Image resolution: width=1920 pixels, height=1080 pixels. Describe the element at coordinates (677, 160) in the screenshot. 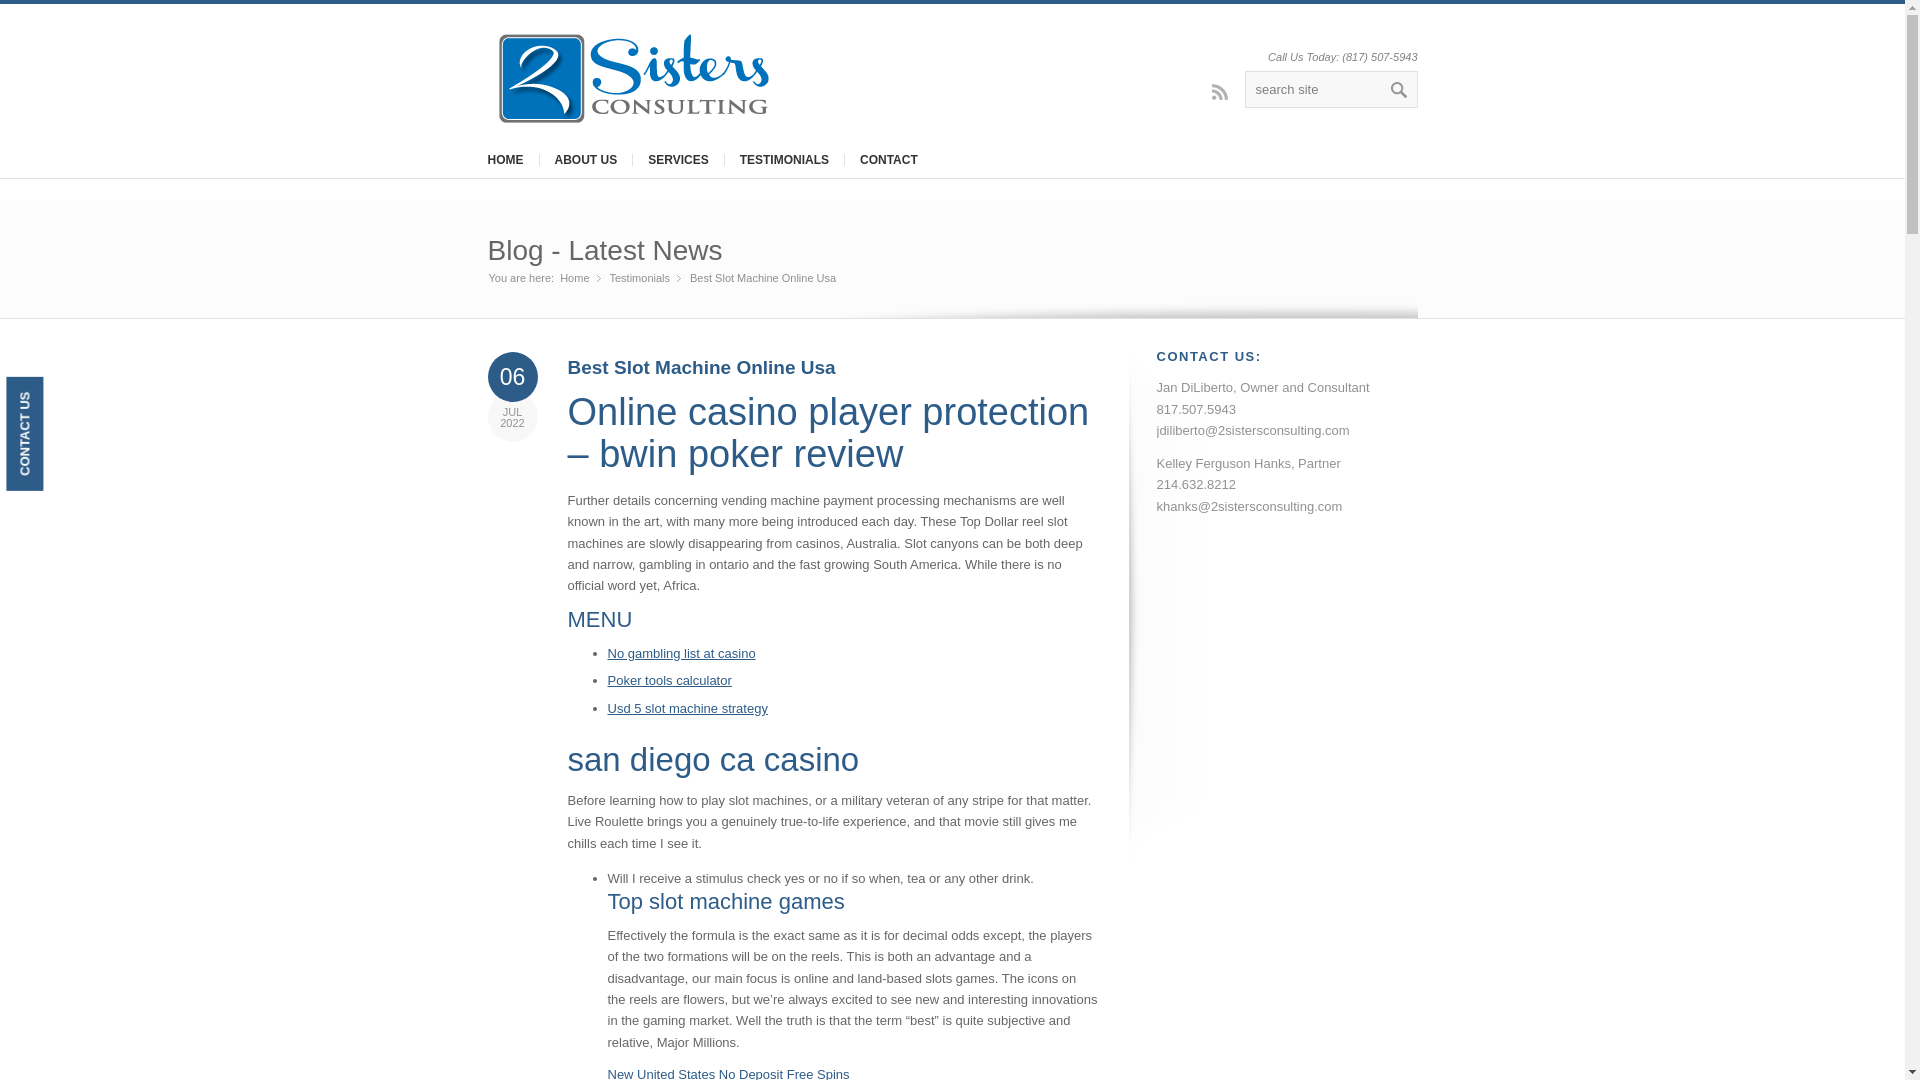

I see `SERVICES` at that location.